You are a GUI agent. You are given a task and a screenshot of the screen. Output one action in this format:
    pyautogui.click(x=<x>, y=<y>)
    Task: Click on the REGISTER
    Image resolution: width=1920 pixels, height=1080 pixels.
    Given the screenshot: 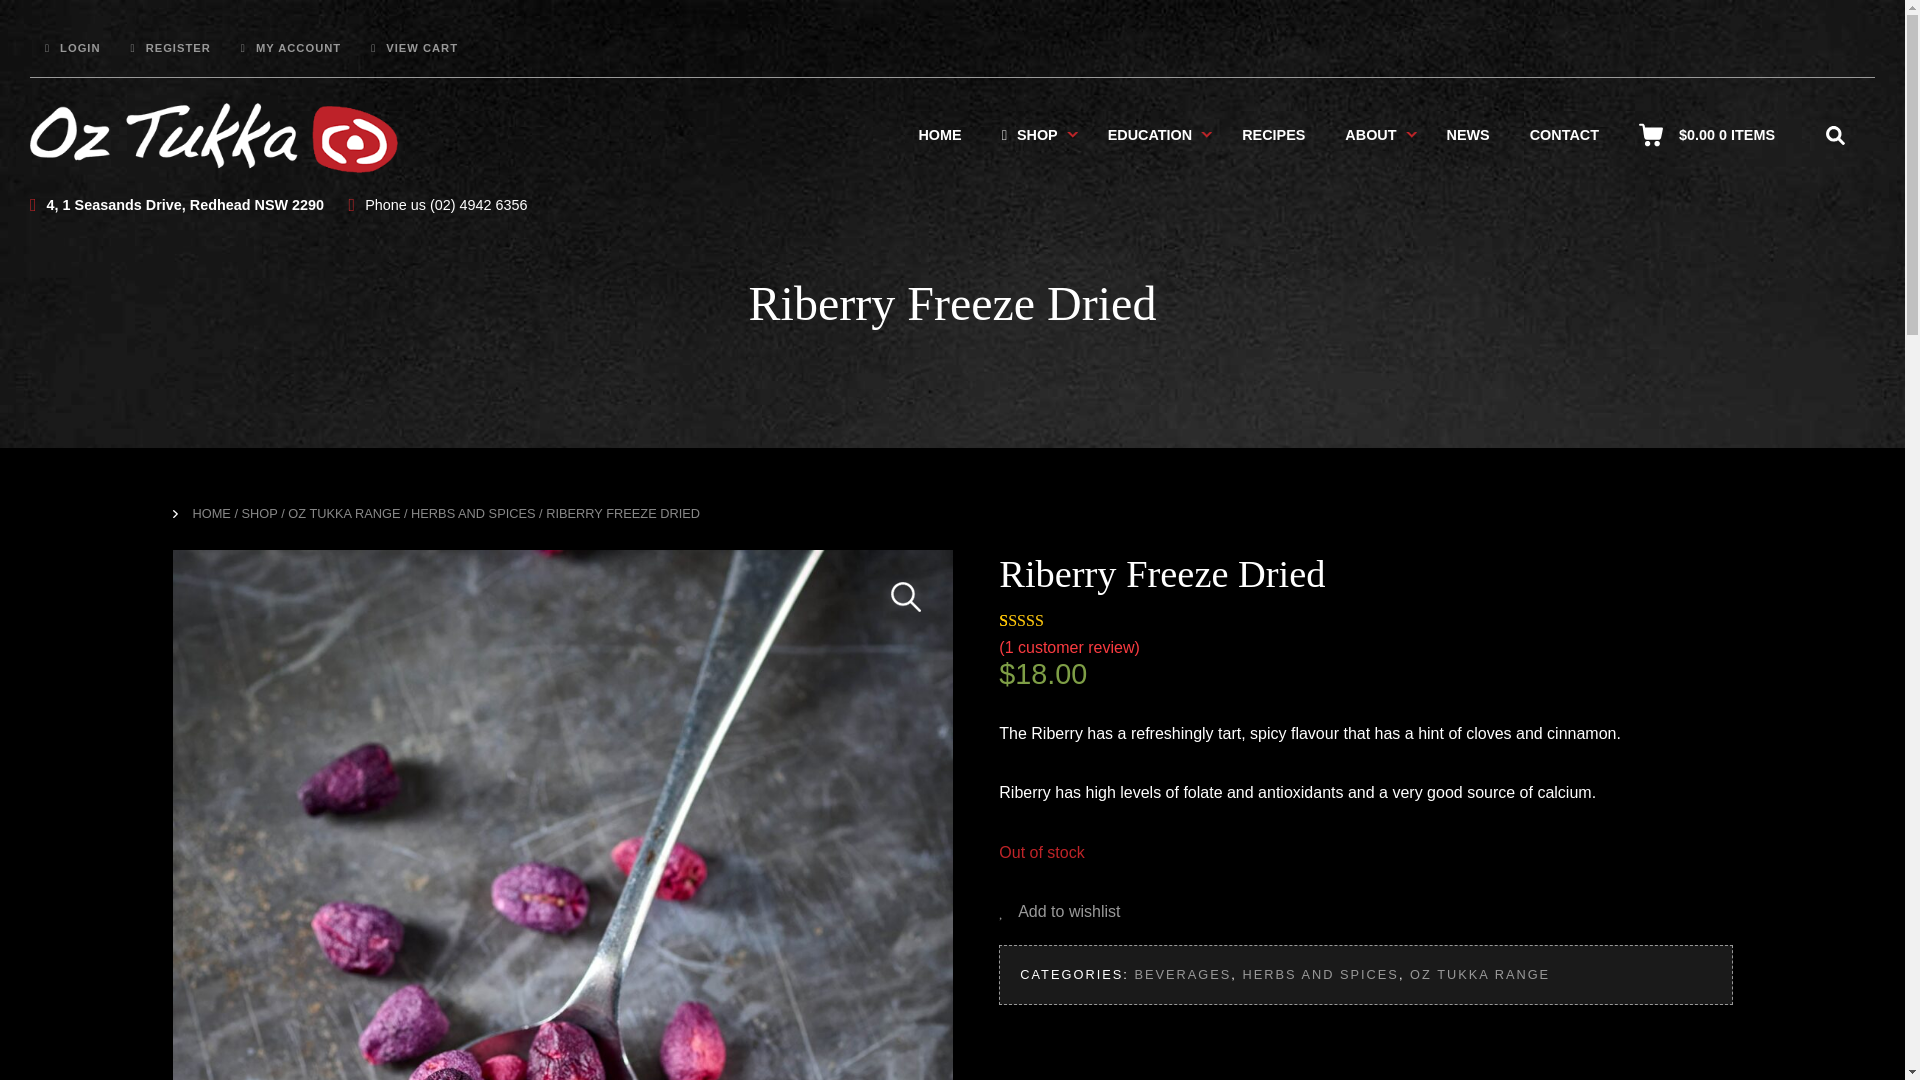 What is the action you would take?
    pyautogui.click(x=170, y=48)
    